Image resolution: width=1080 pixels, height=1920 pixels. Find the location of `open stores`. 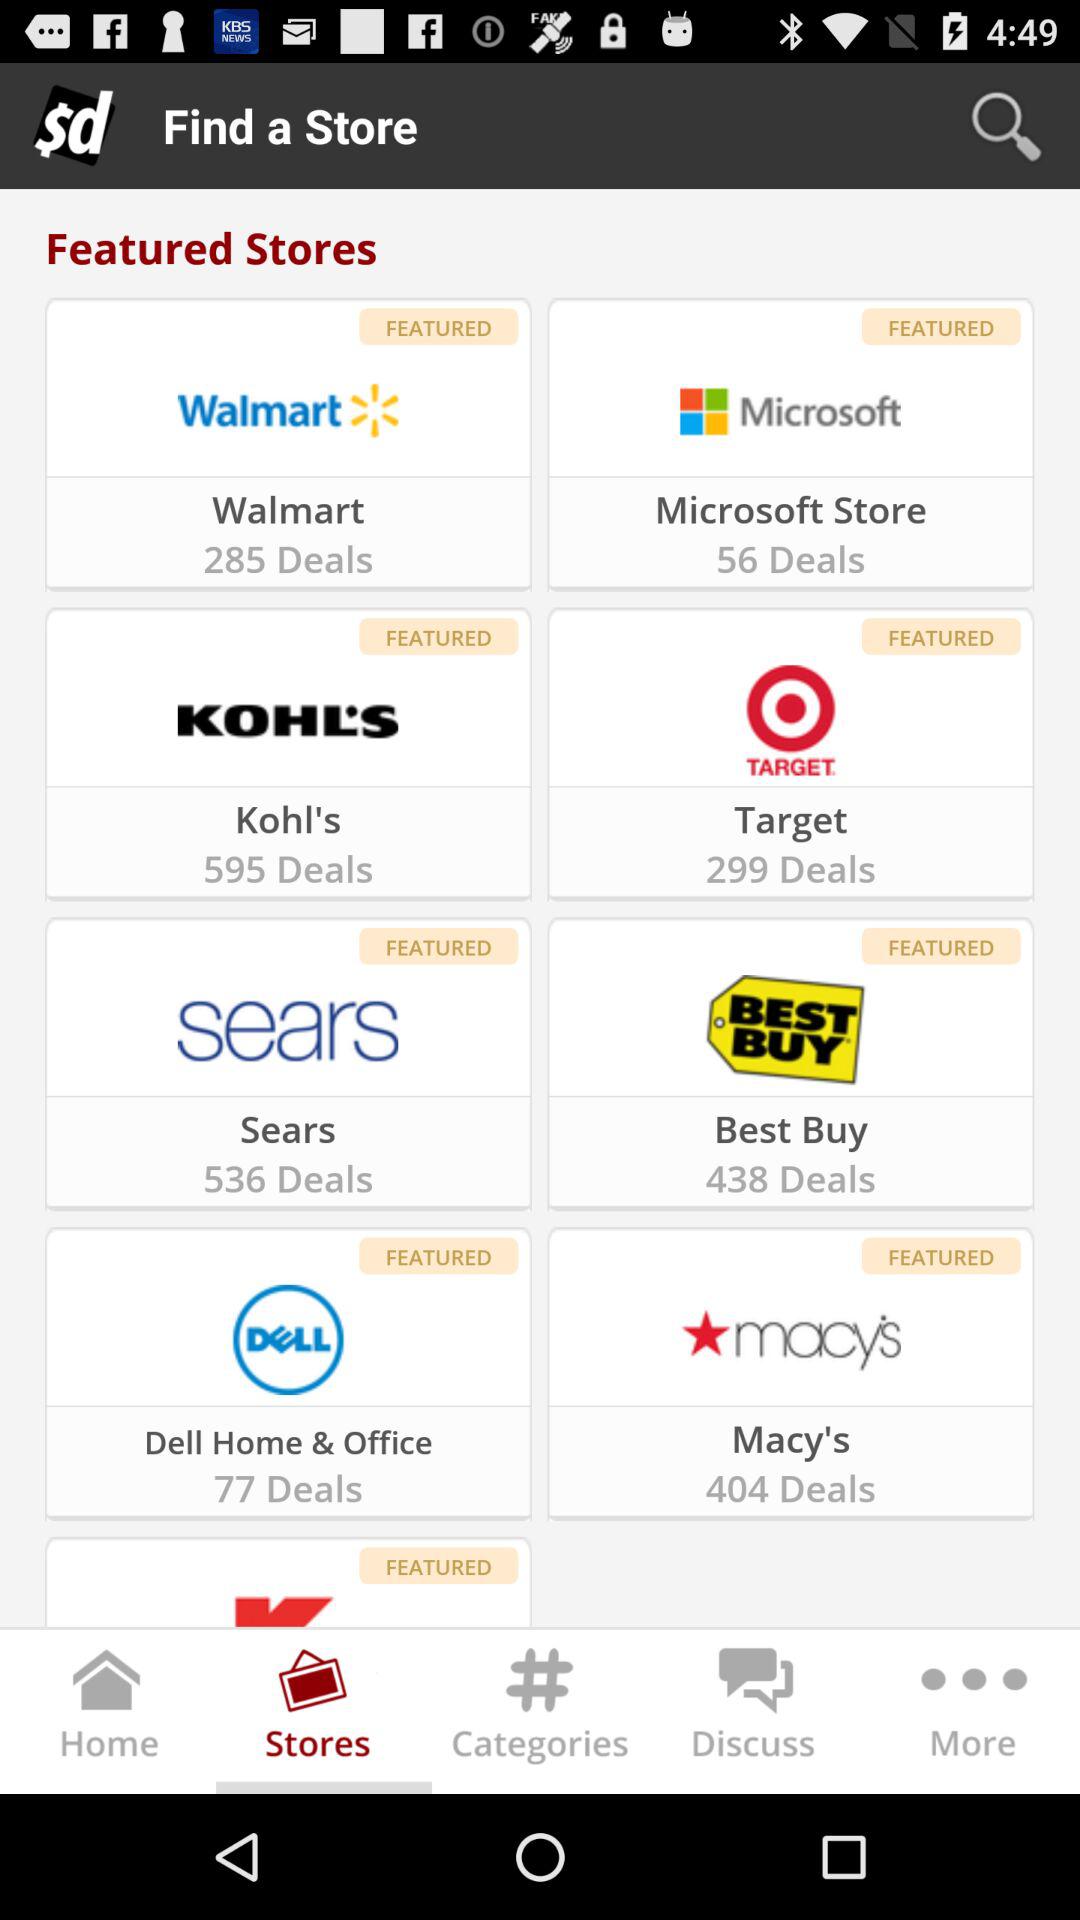

open stores is located at coordinates (324, 1716).